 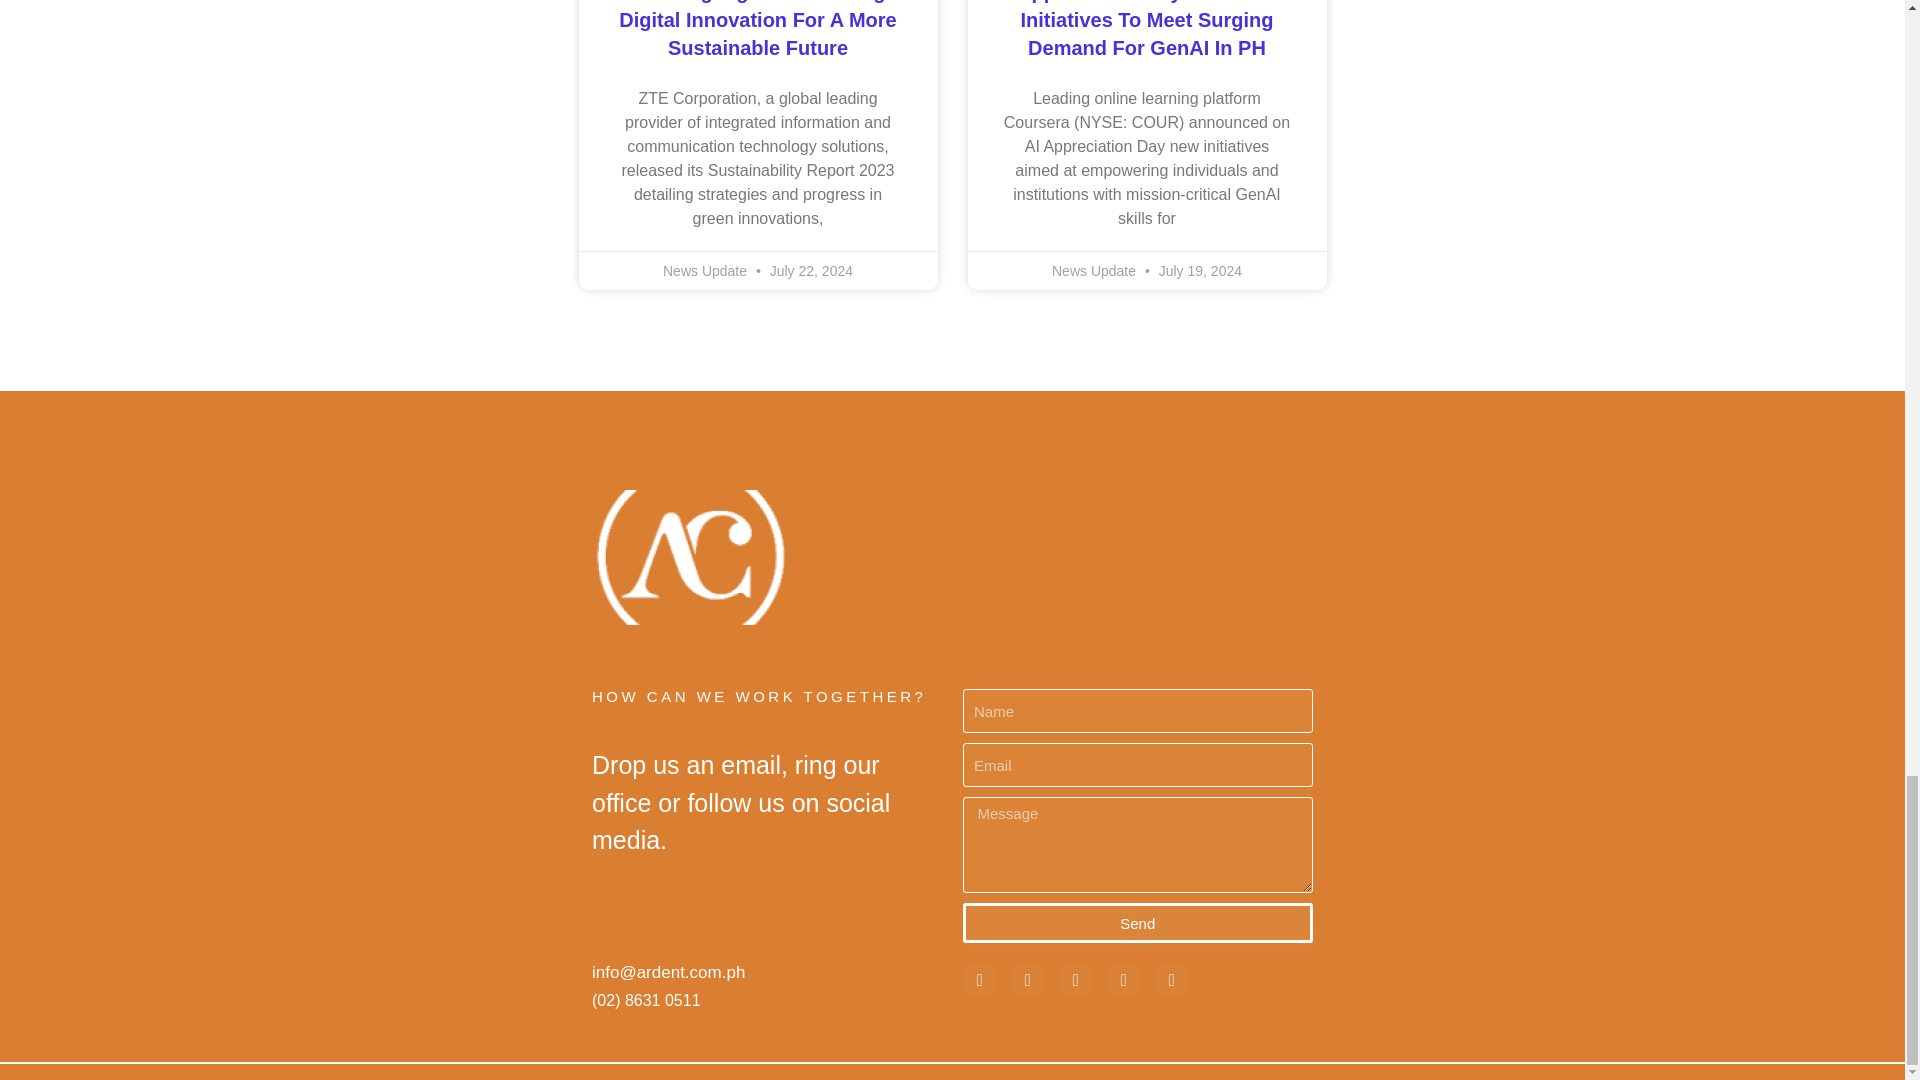 I want to click on Send, so click(x=1137, y=922).